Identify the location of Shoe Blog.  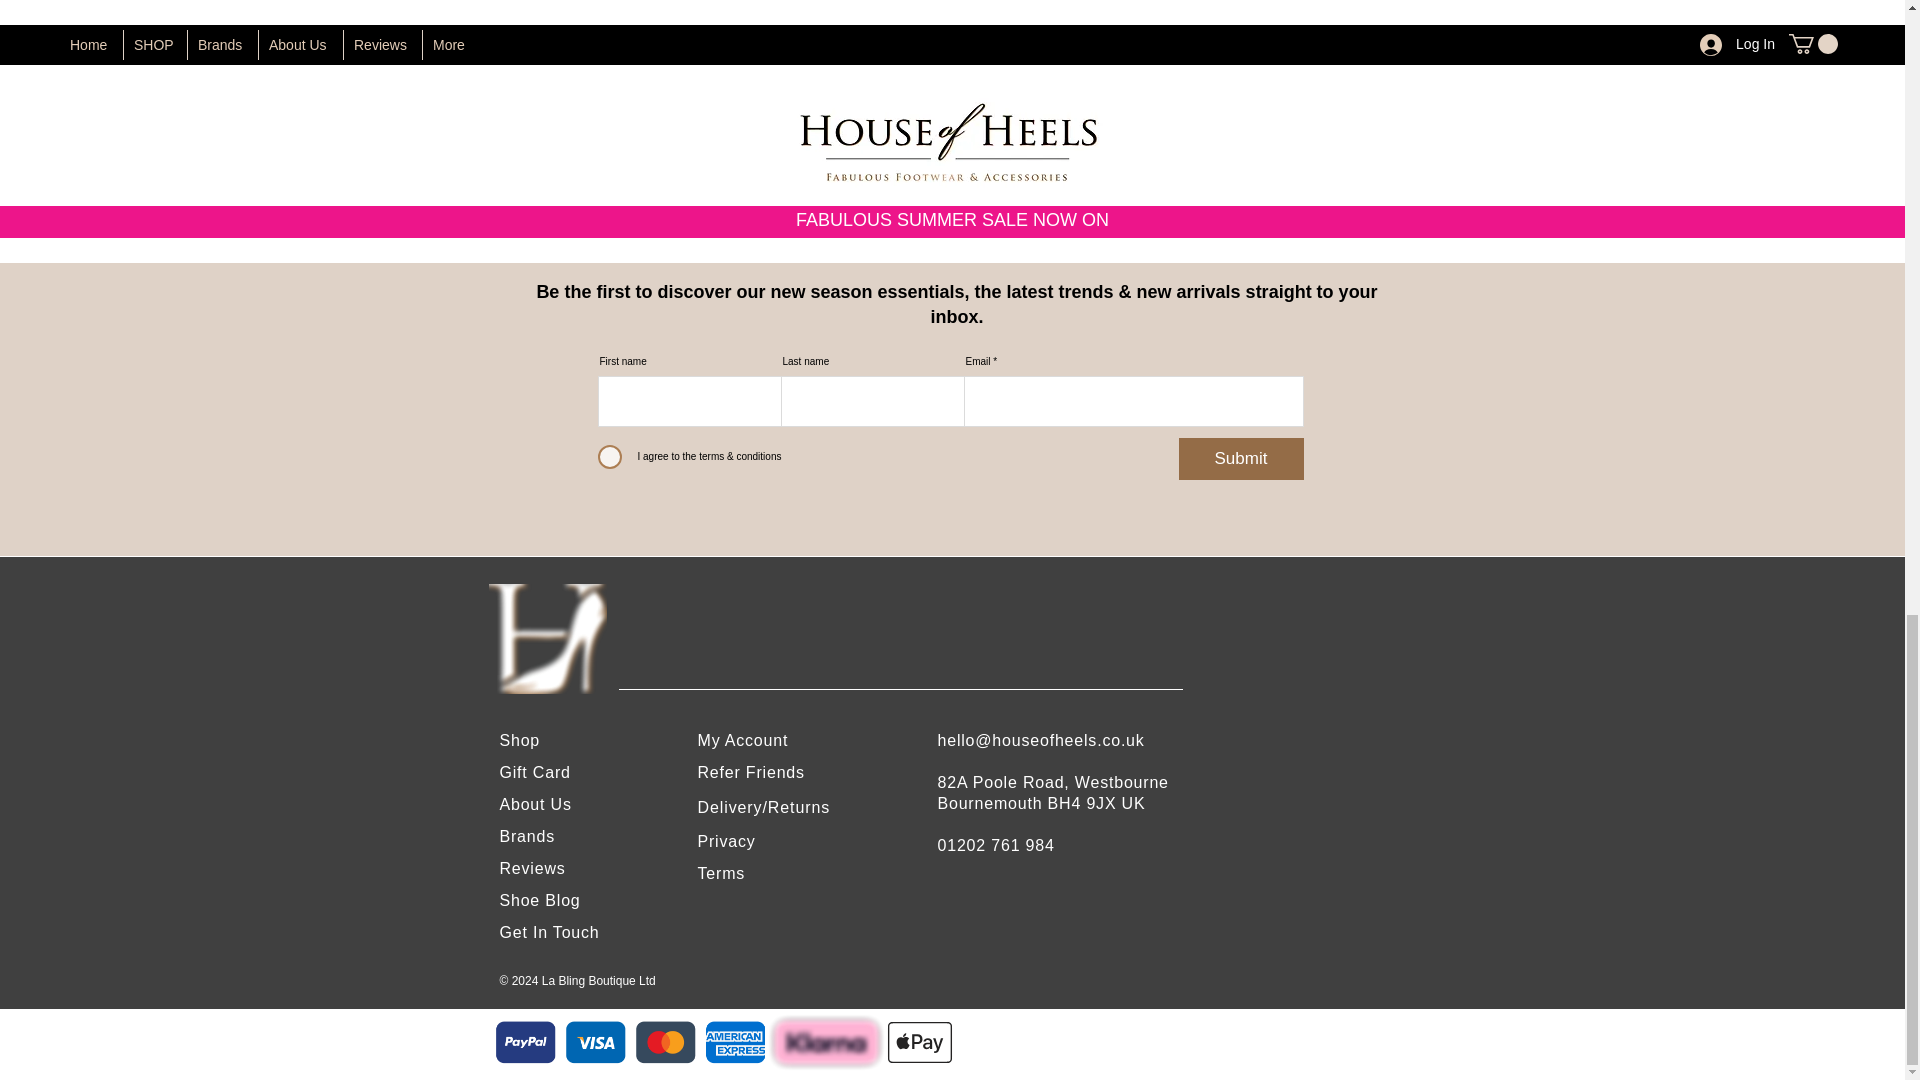
(540, 900).